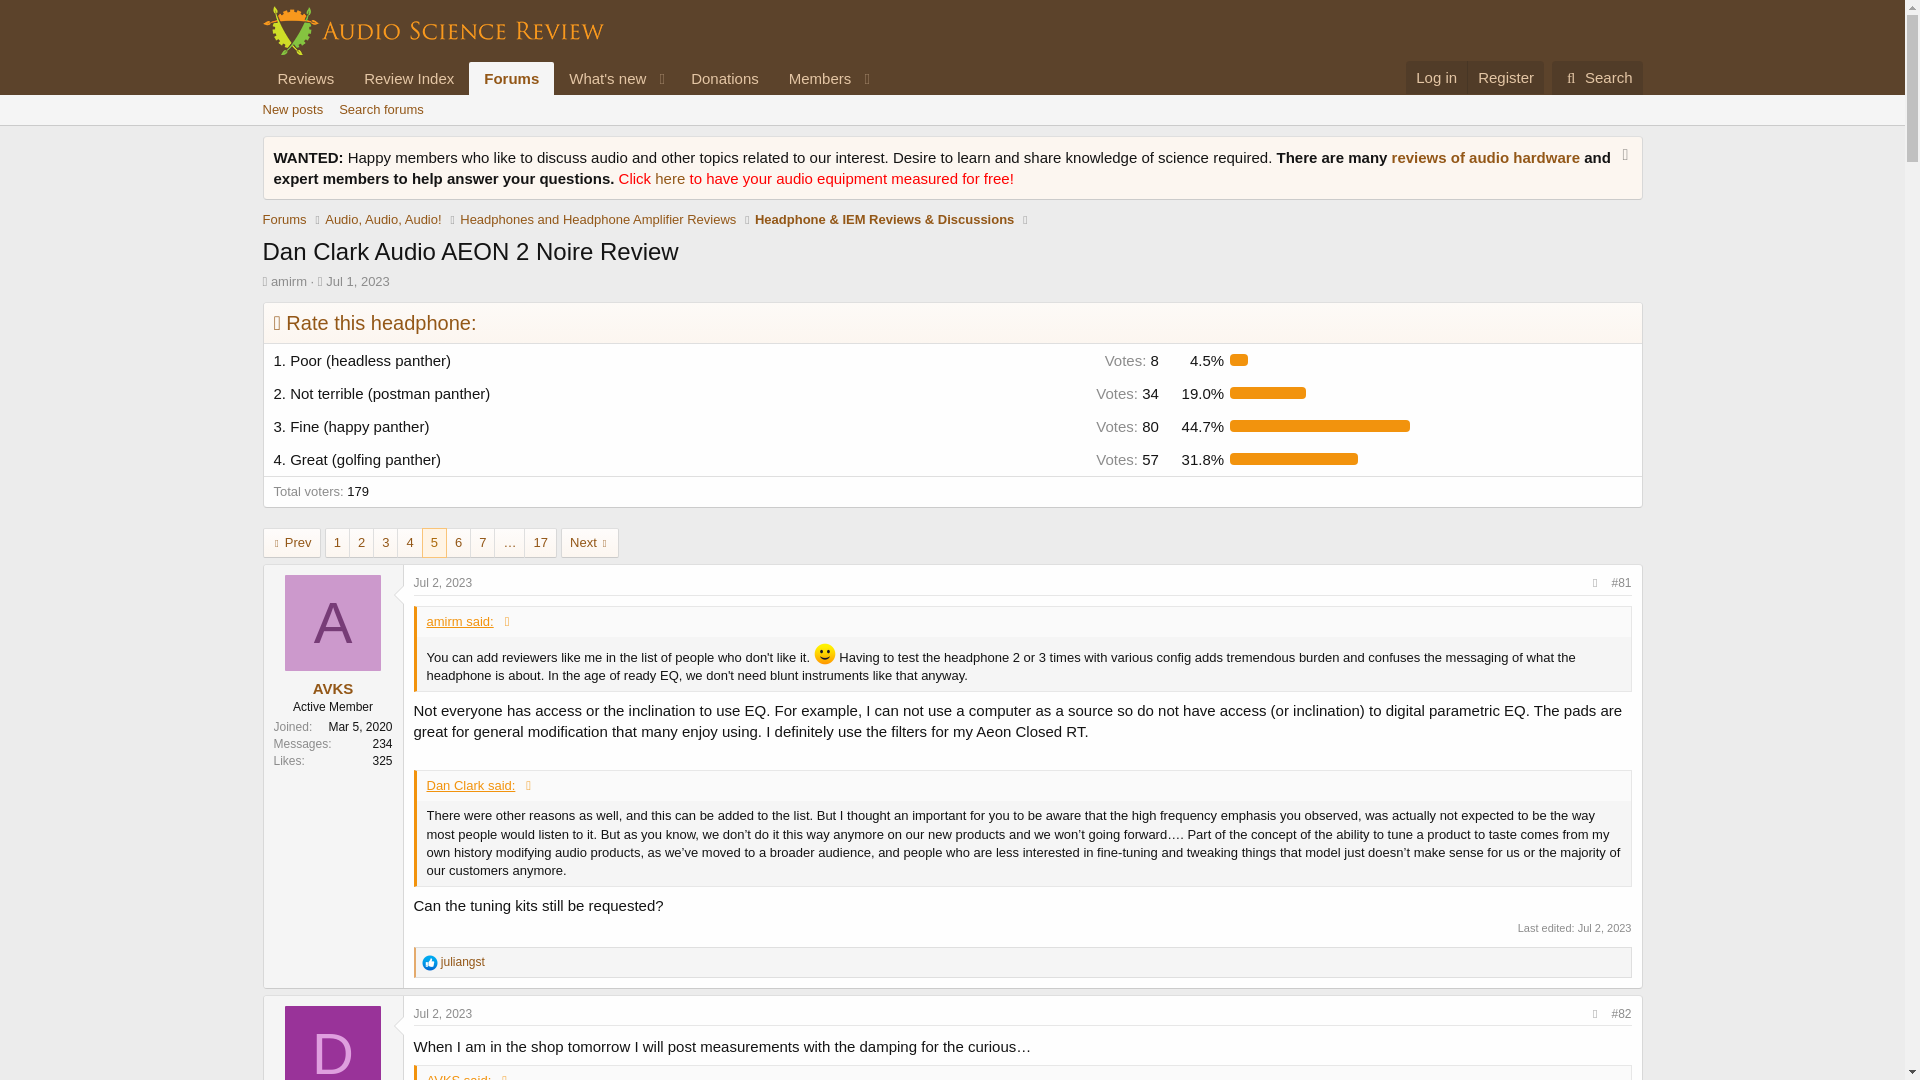 Image resolution: width=1920 pixels, height=1080 pixels. I want to click on Donations, so click(408, 78).